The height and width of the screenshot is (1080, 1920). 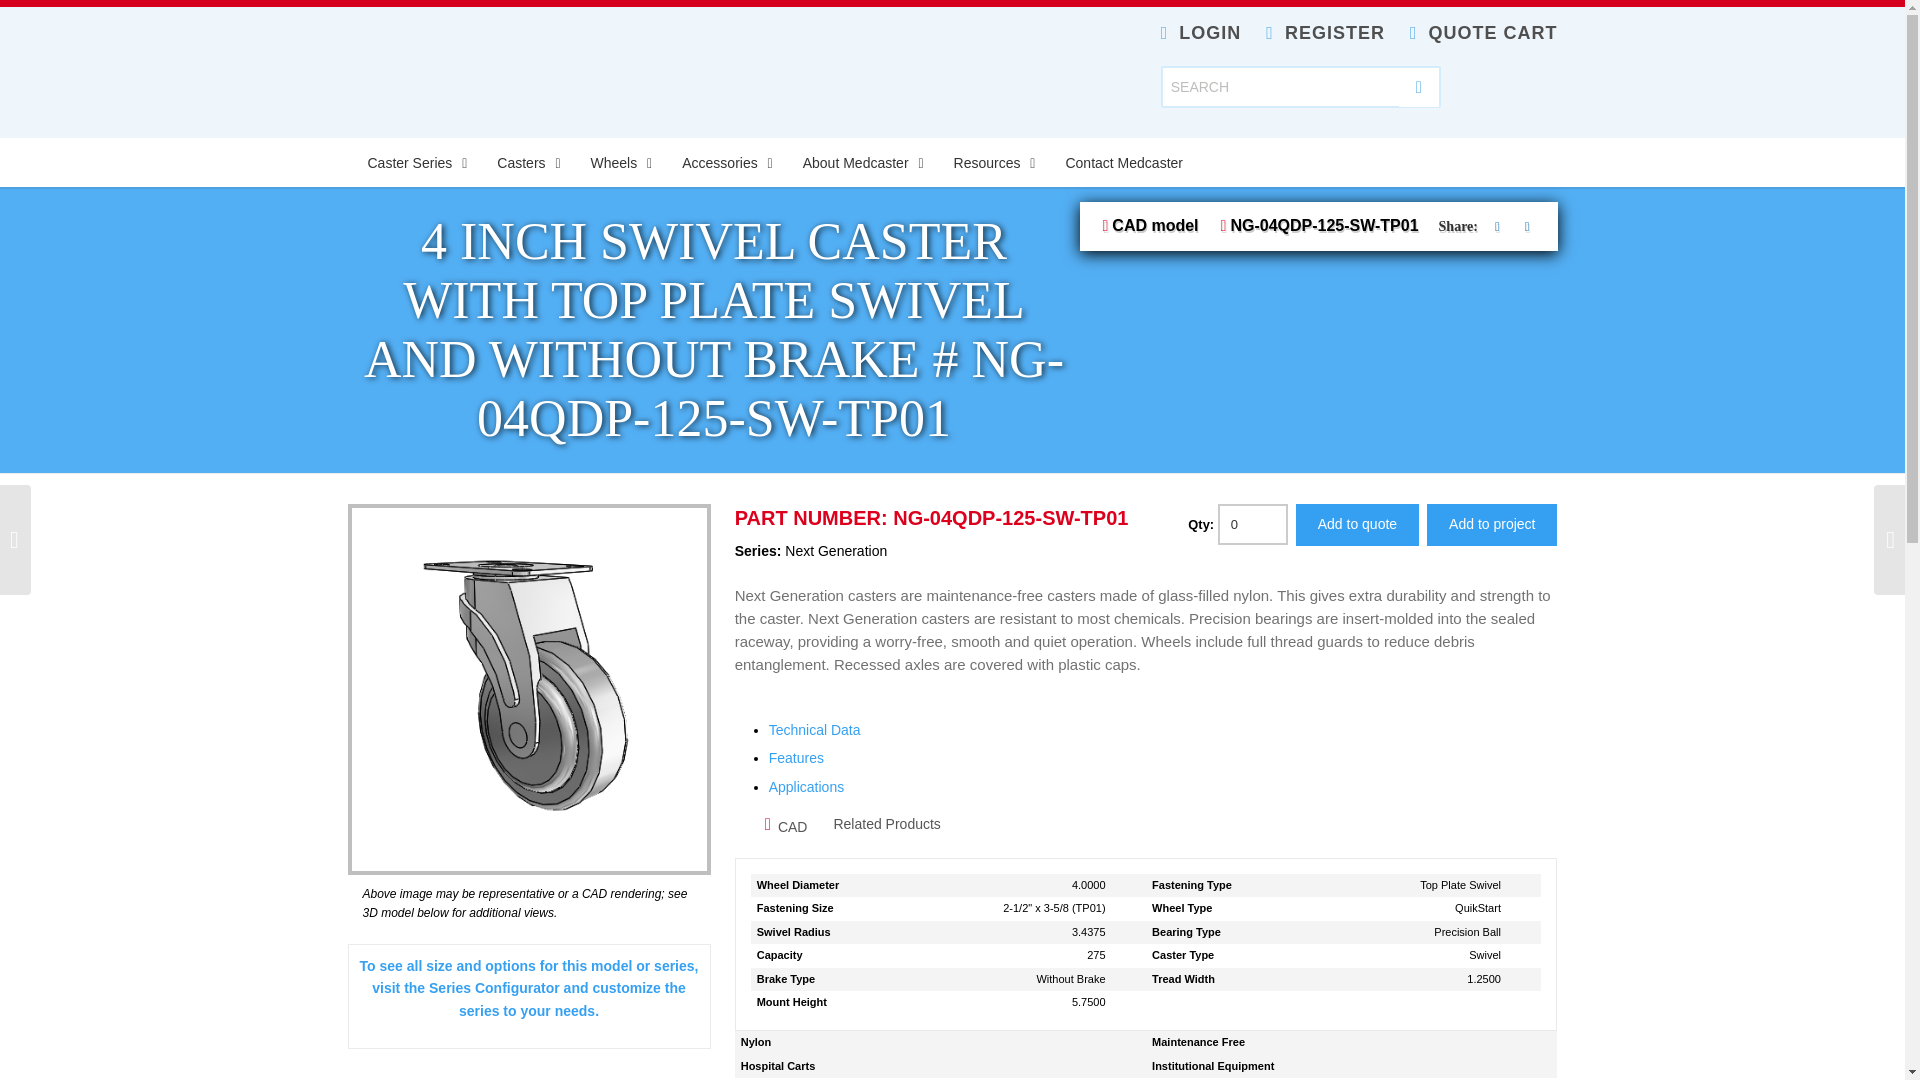 What do you see at coordinates (1202, 32) in the screenshot?
I see `LOGIN` at bounding box center [1202, 32].